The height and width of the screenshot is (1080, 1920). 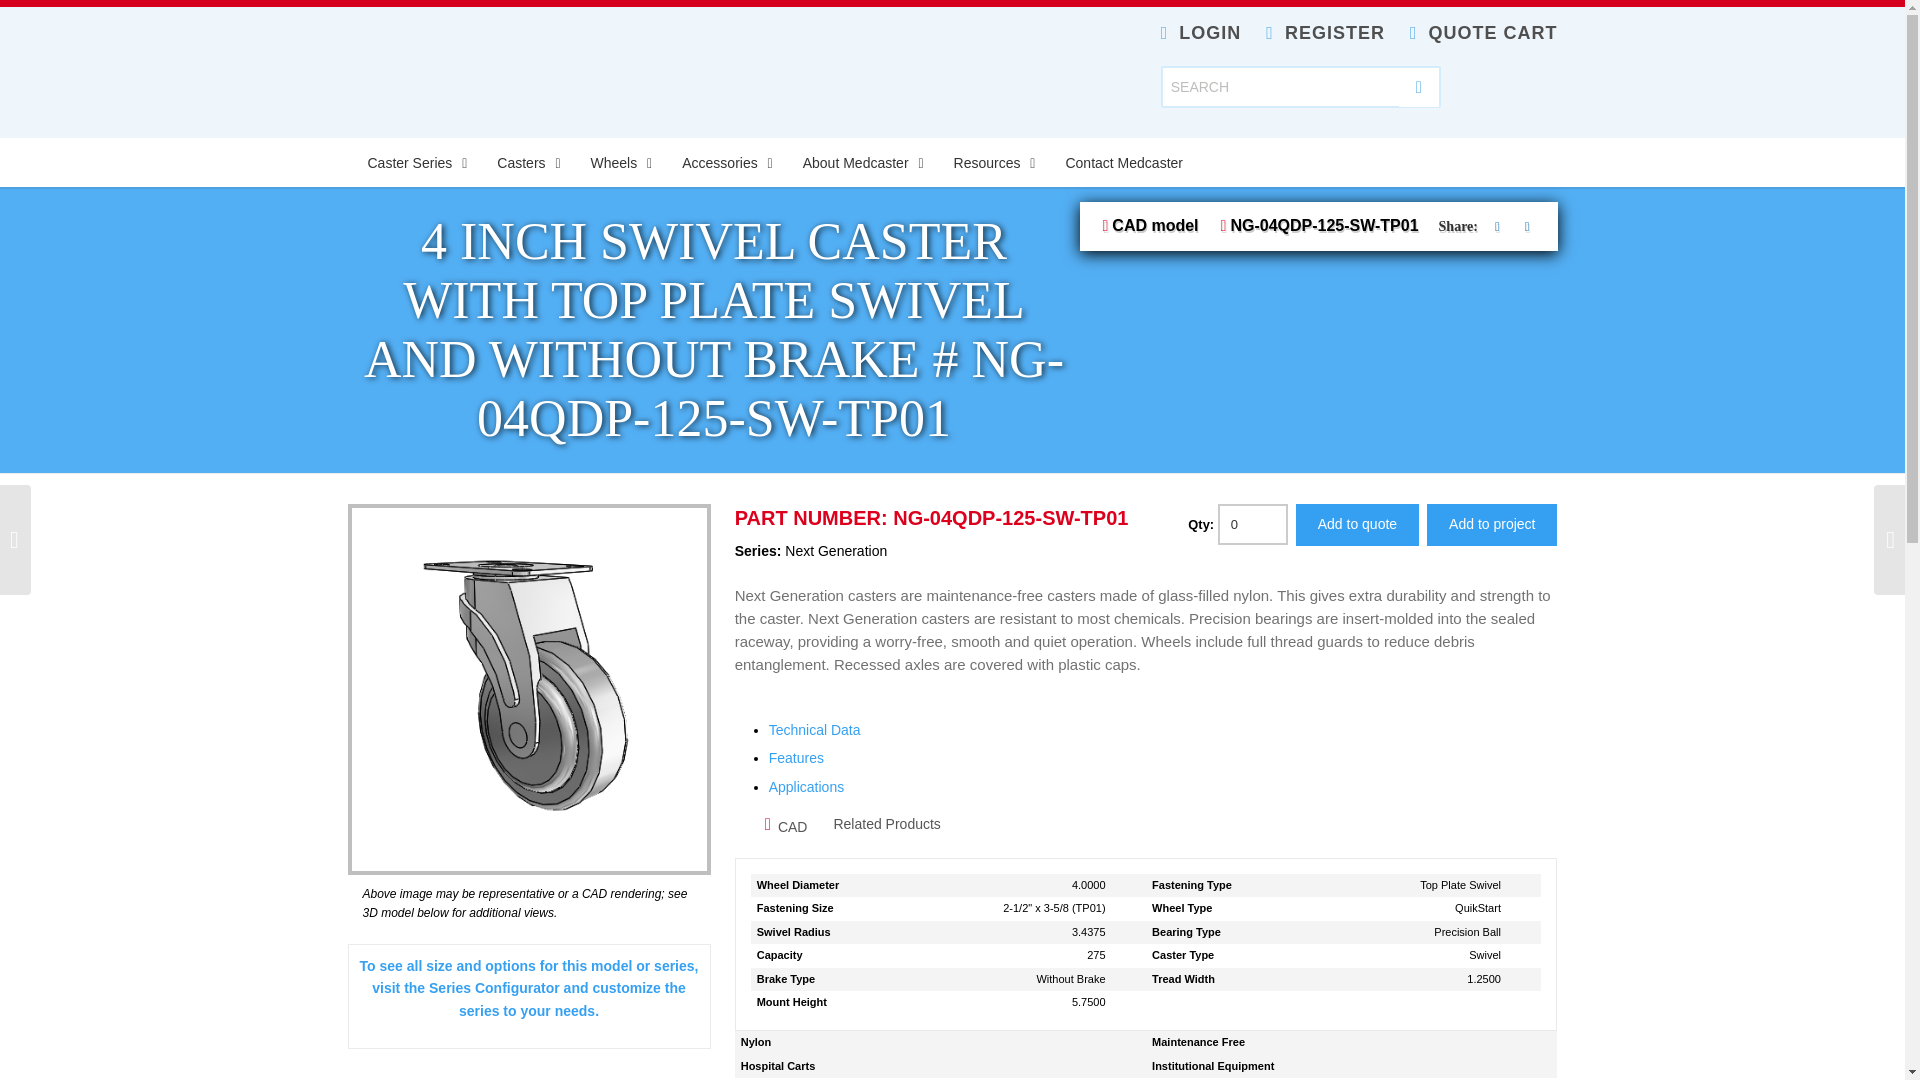 What do you see at coordinates (1202, 32) in the screenshot?
I see `LOGIN` at bounding box center [1202, 32].